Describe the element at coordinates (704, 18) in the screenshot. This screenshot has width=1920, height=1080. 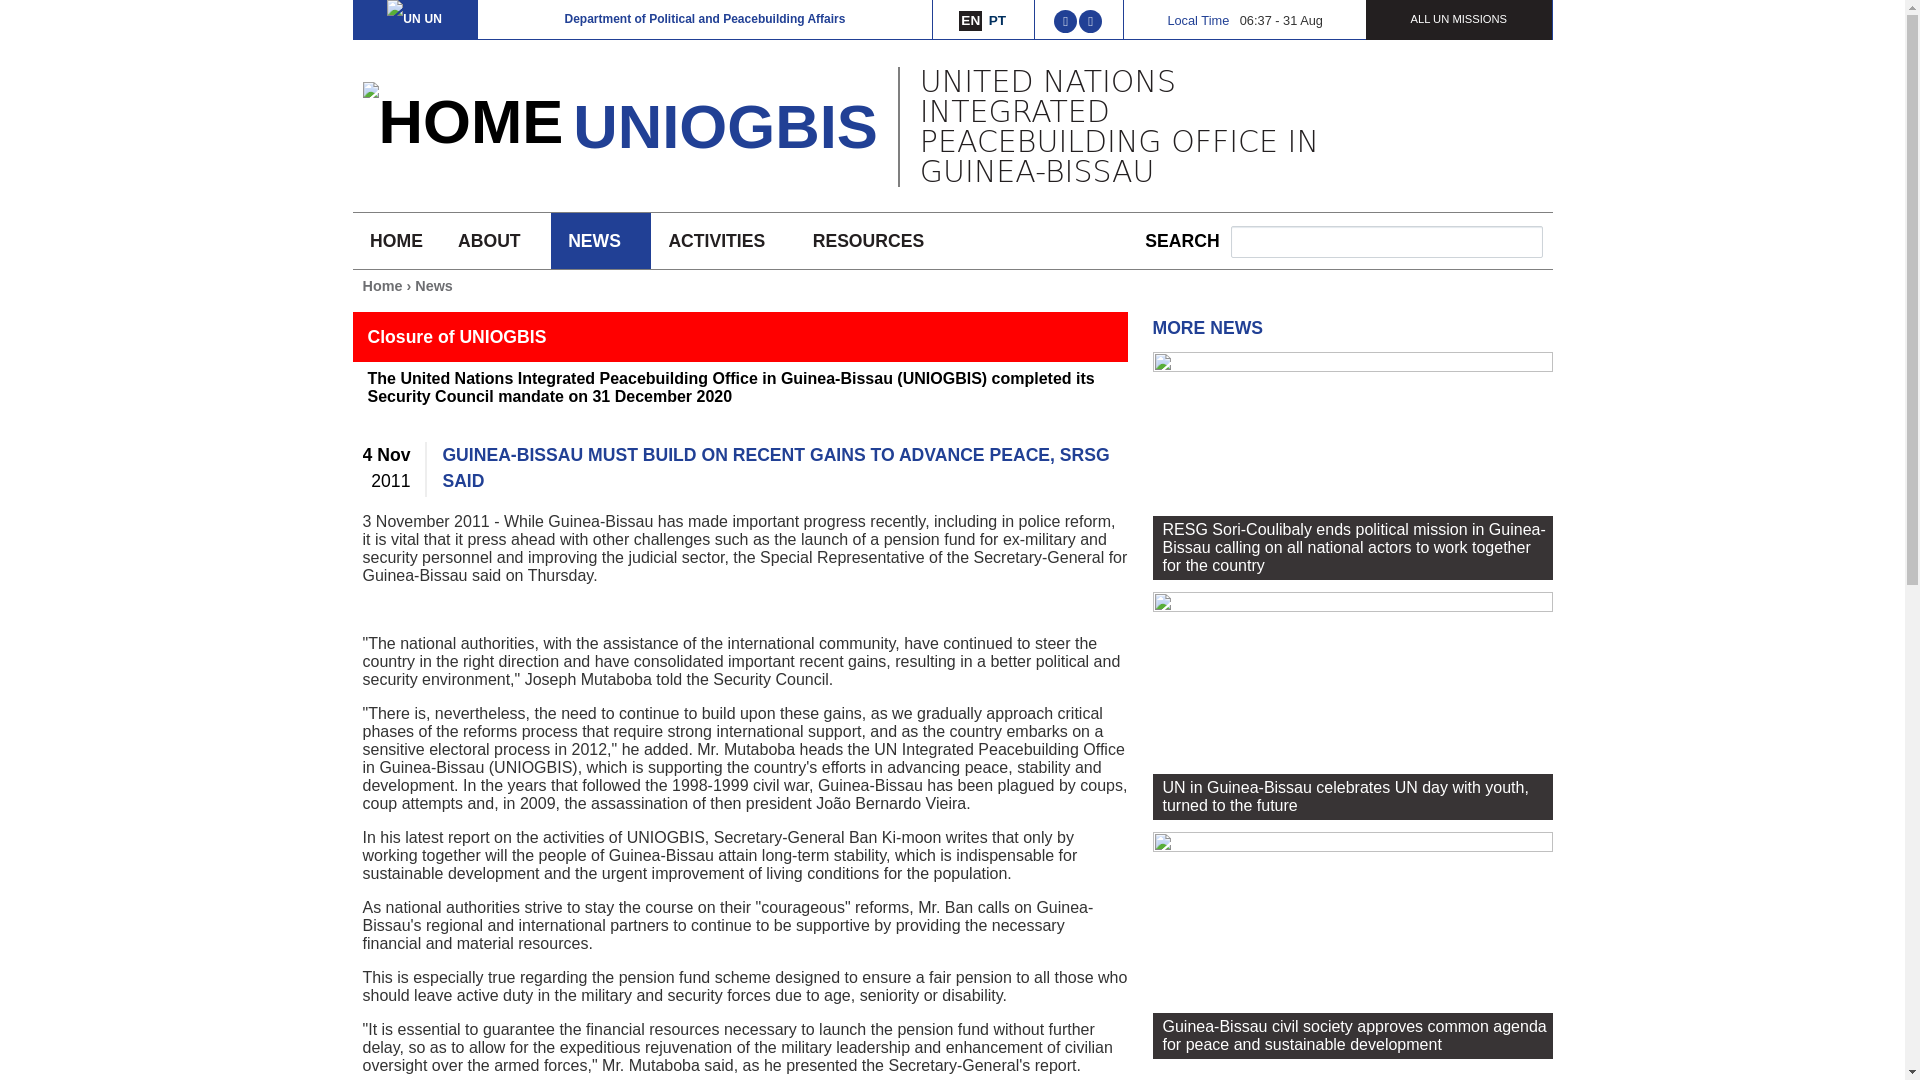
I see `Department of Political and Peacebuilding Affairs` at that location.